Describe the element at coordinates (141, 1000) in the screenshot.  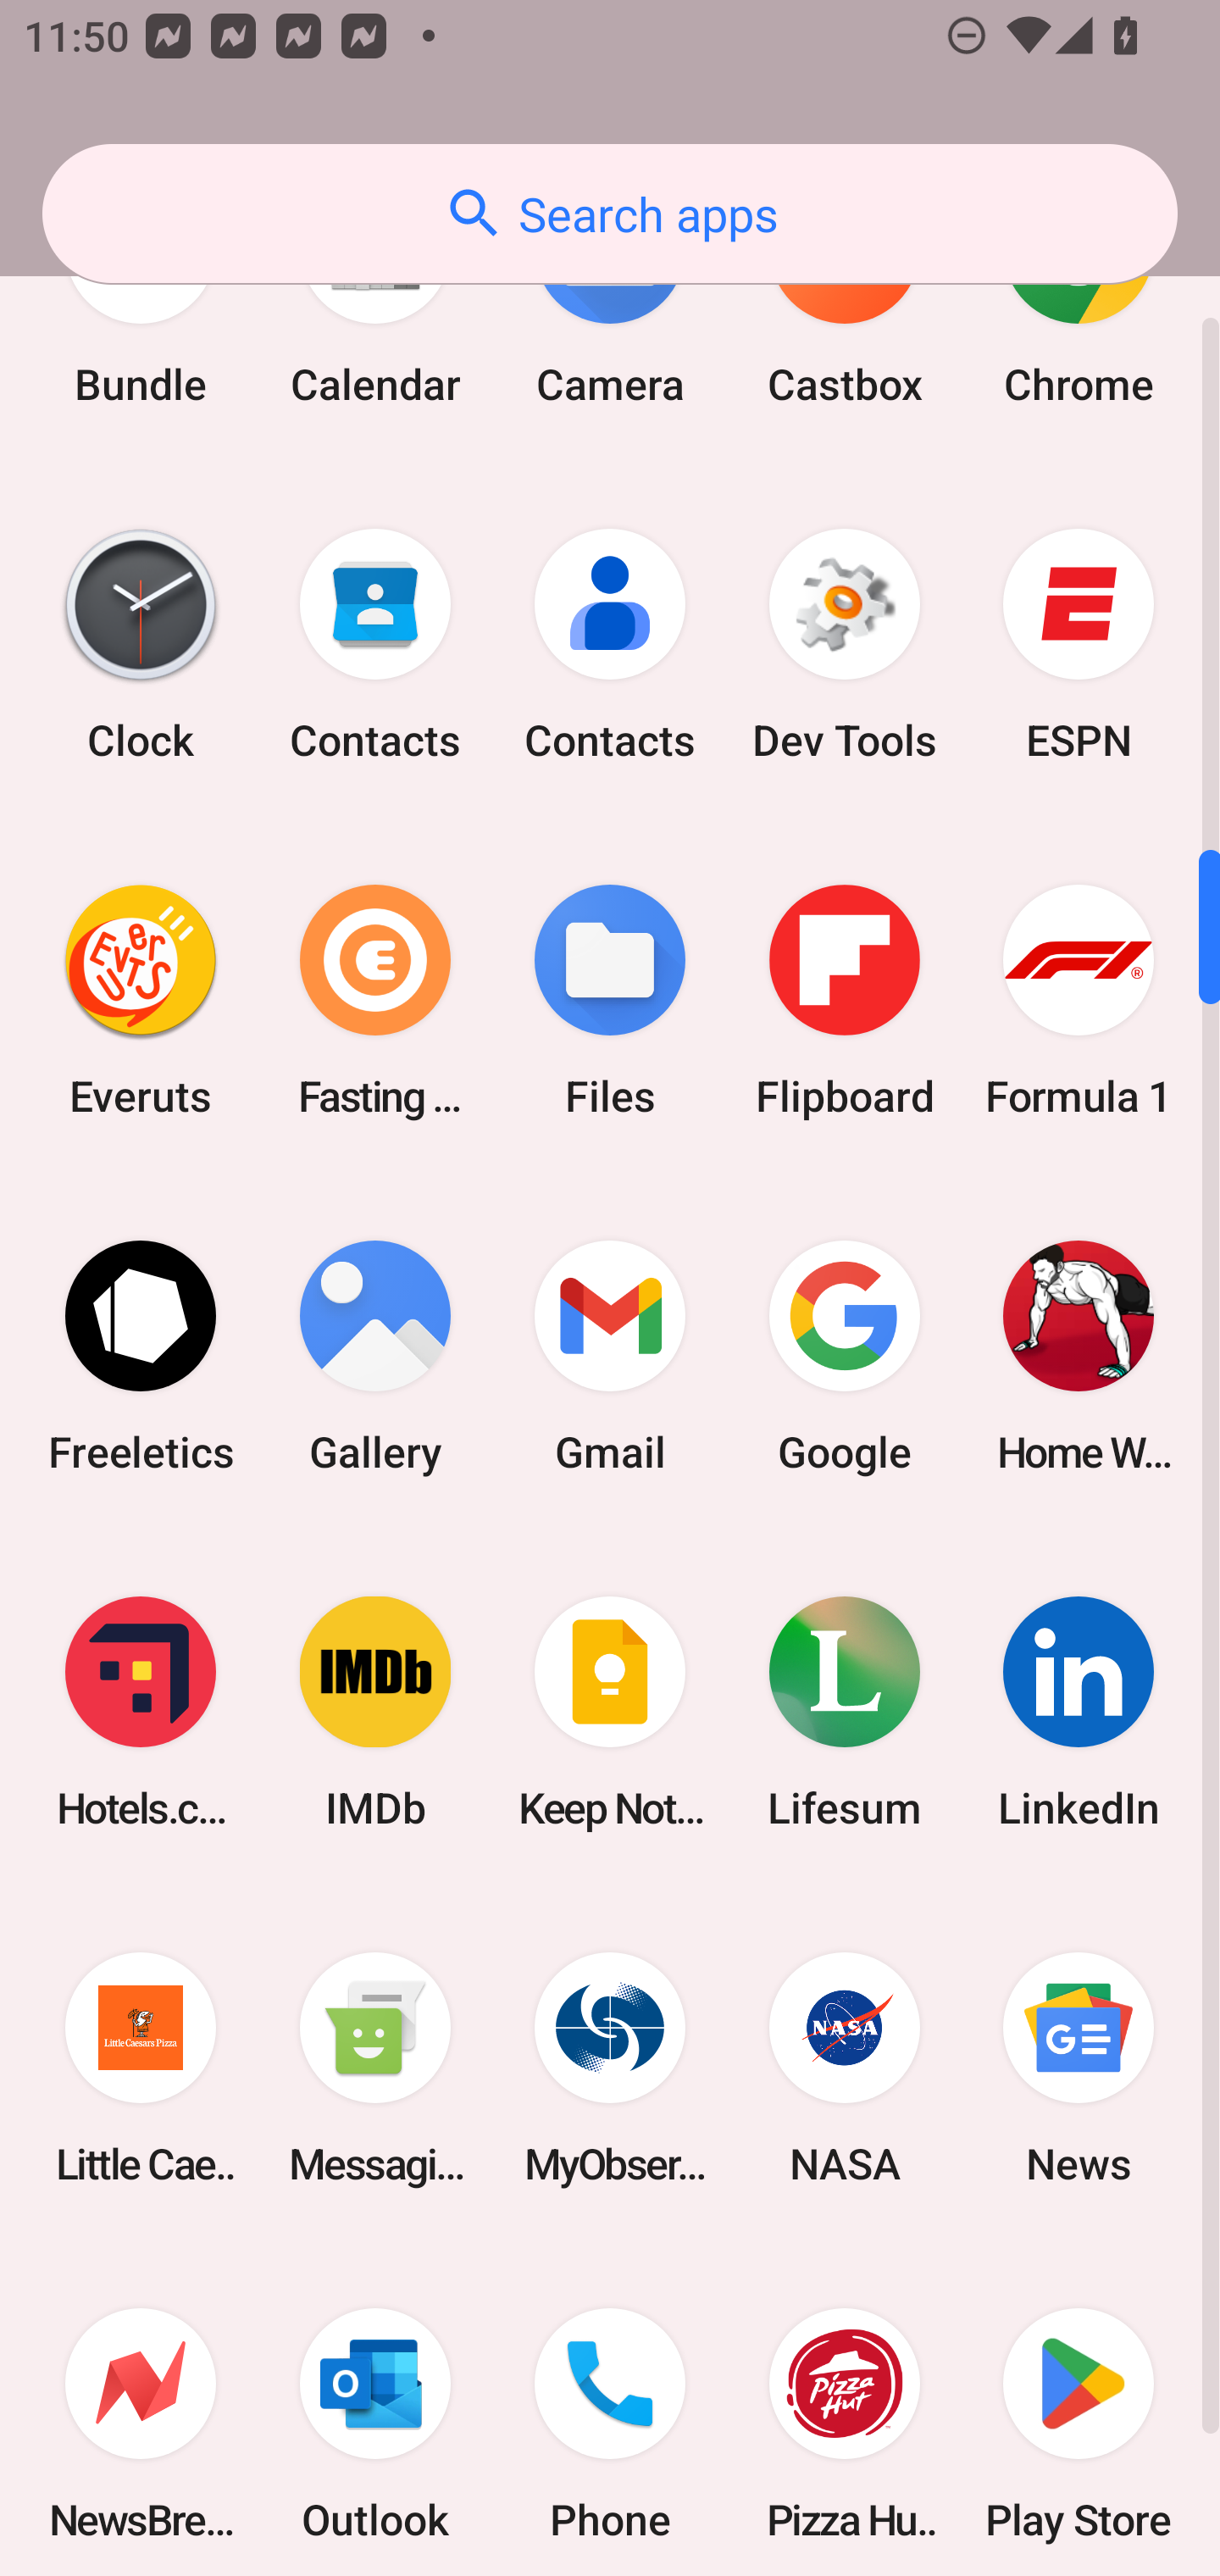
I see `Everuts` at that location.